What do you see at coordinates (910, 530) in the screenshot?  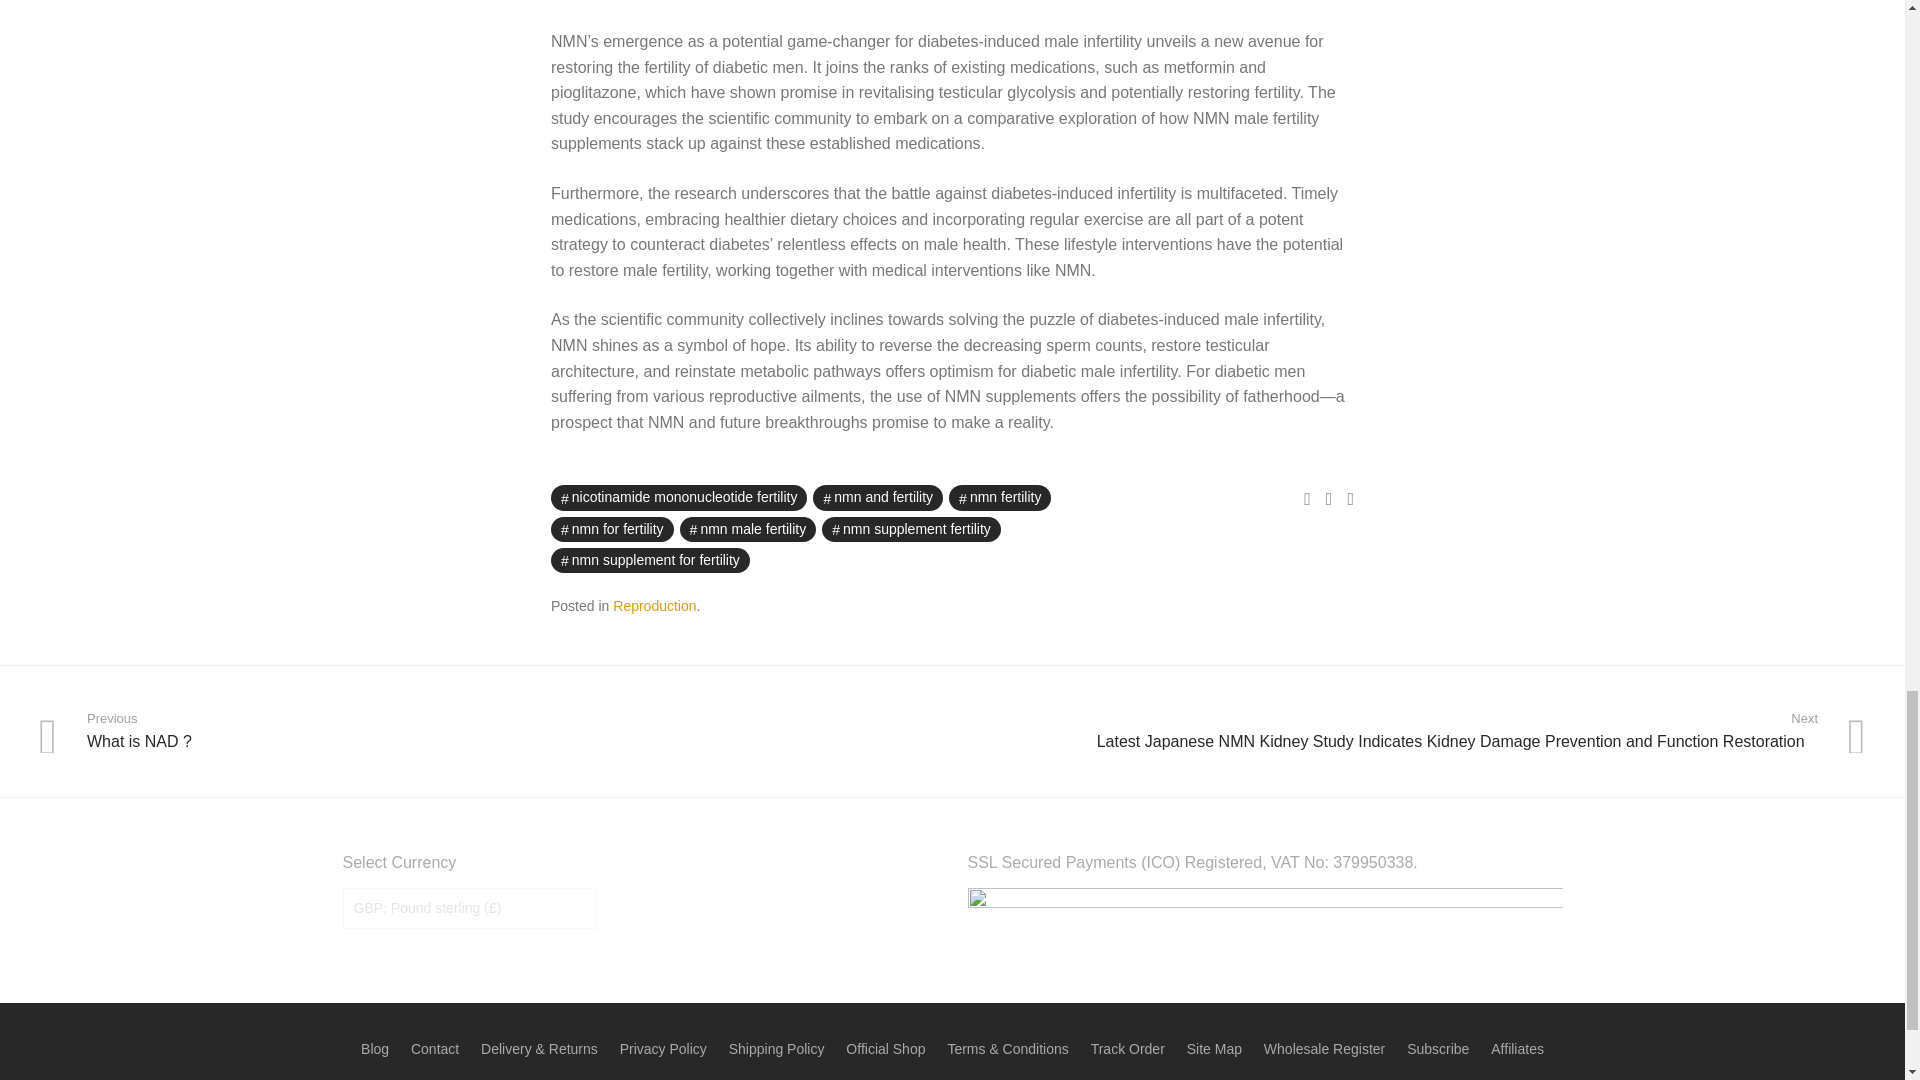 I see `nmn supplement fertility` at bounding box center [910, 530].